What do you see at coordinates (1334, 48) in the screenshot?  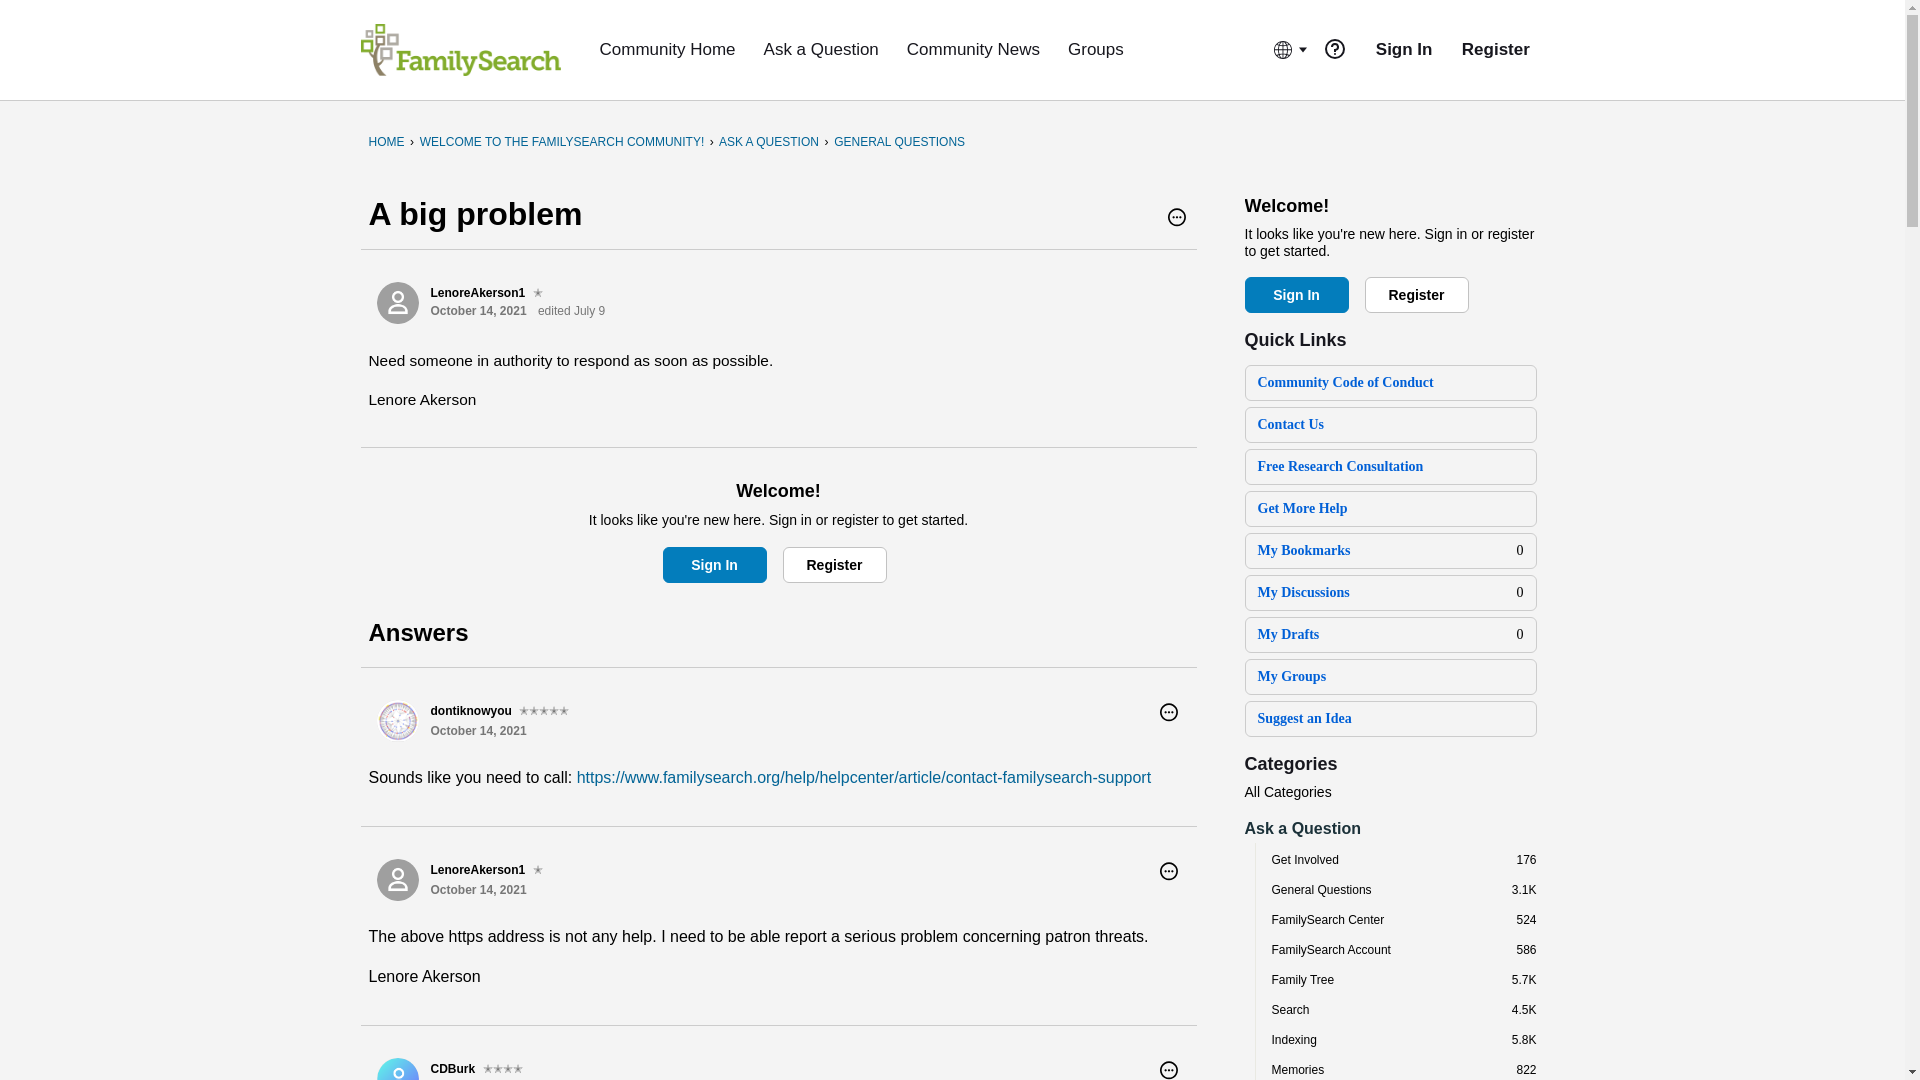 I see `notice-question` at bounding box center [1334, 48].